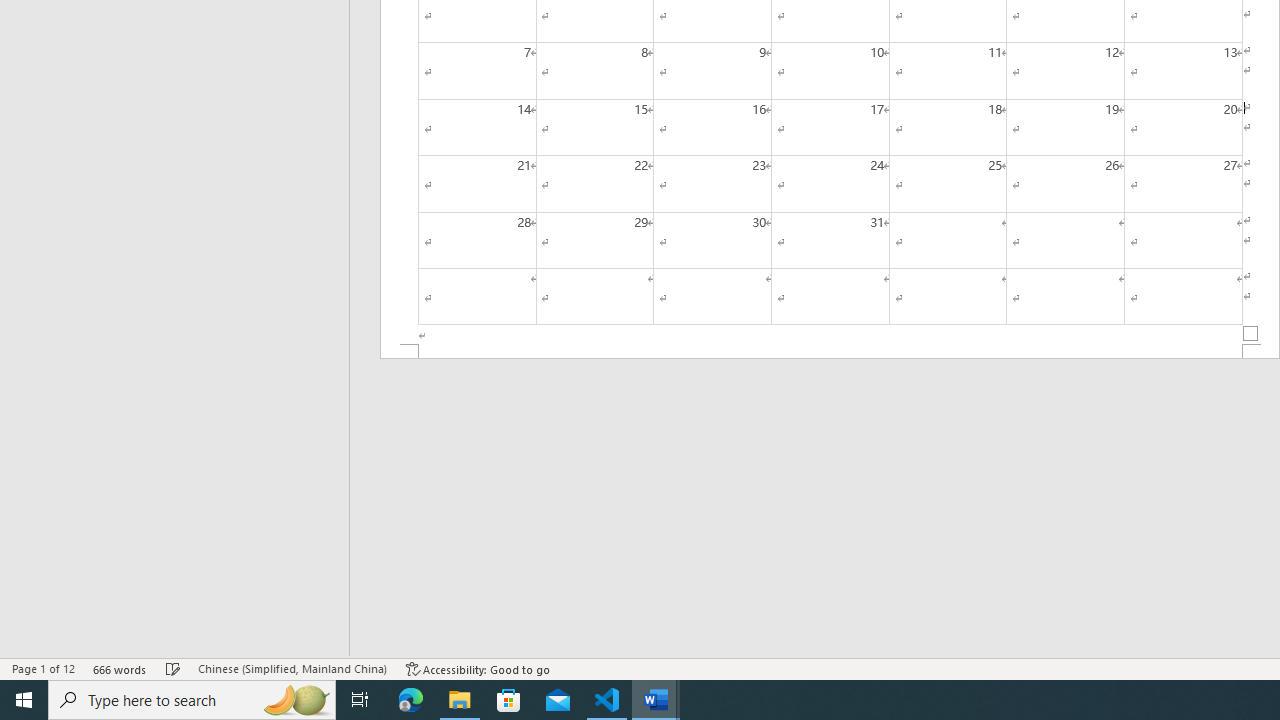 The height and width of the screenshot is (720, 1280). Describe the element at coordinates (120, 668) in the screenshot. I see `Word Count 666 words` at that location.